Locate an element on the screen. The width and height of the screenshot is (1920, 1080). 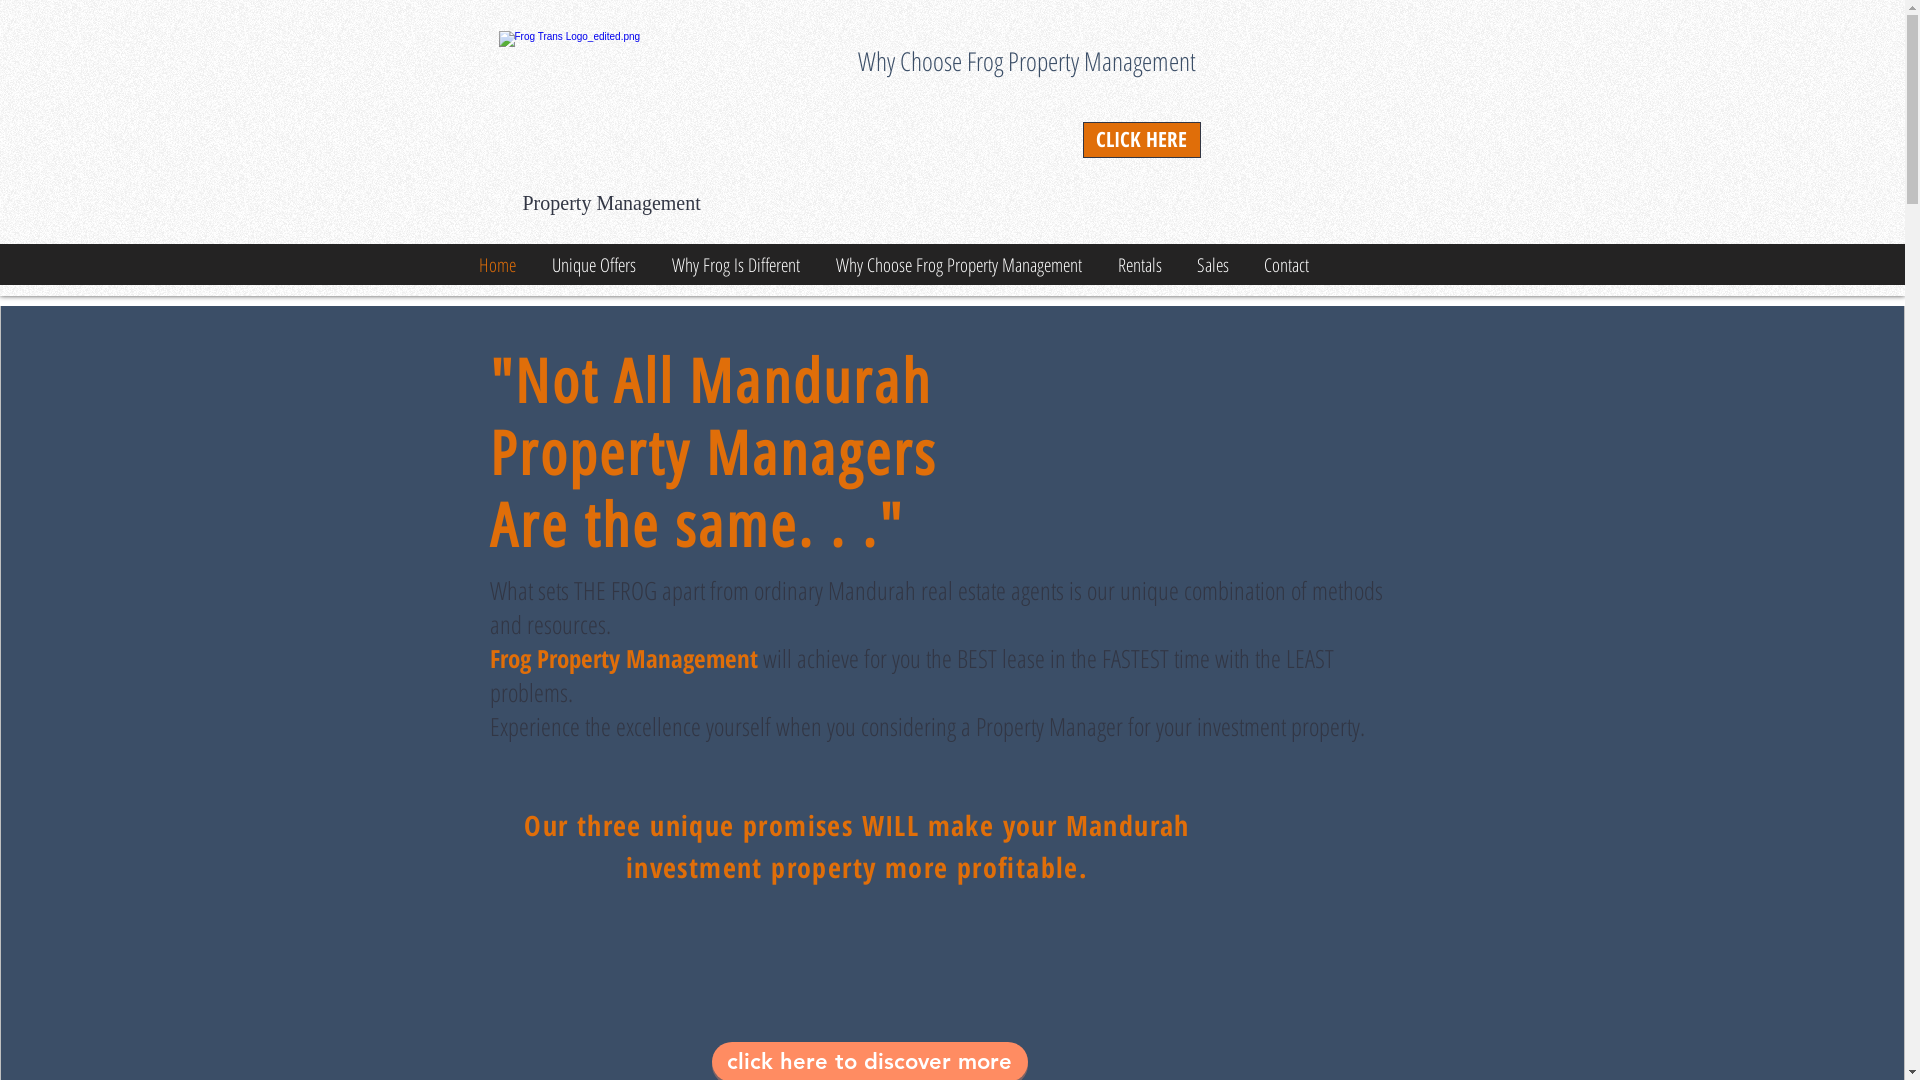
Unique Offers is located at coordinates (590, 265).